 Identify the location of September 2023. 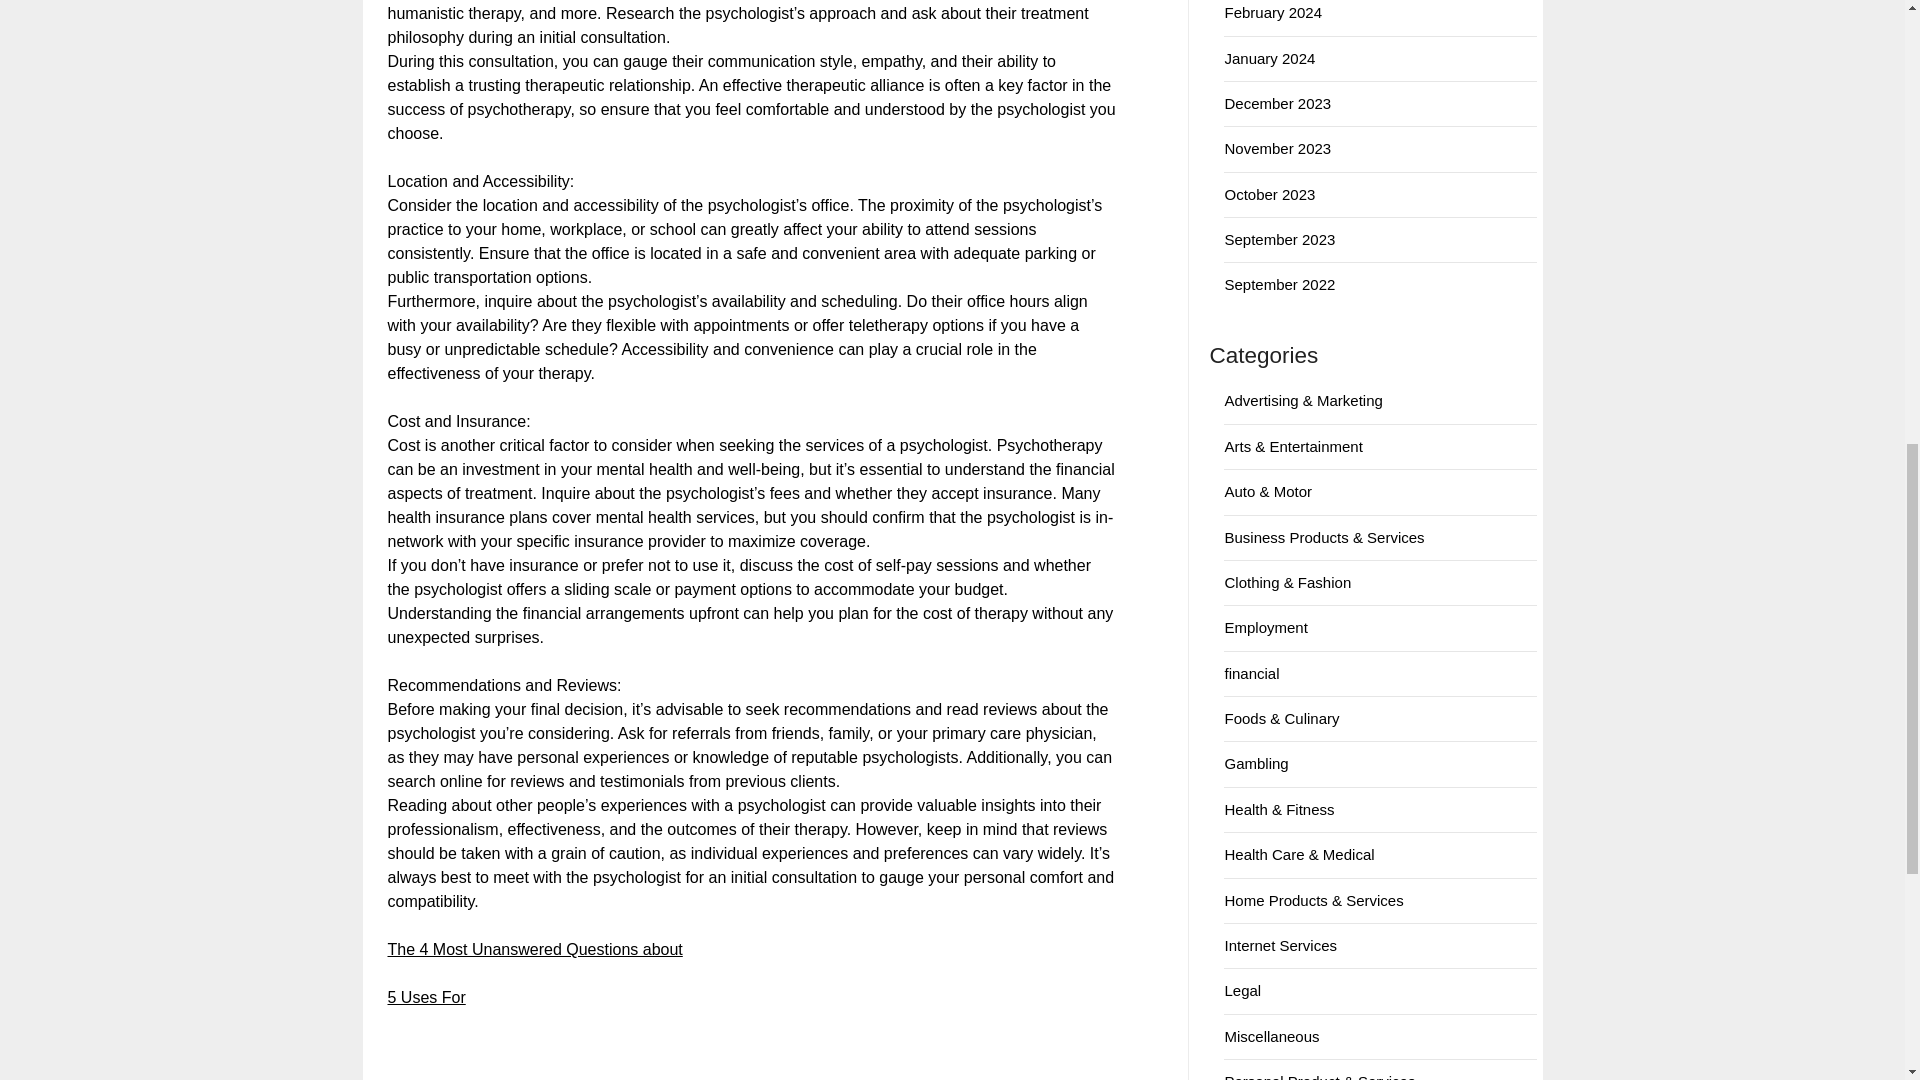
(1279, 240).